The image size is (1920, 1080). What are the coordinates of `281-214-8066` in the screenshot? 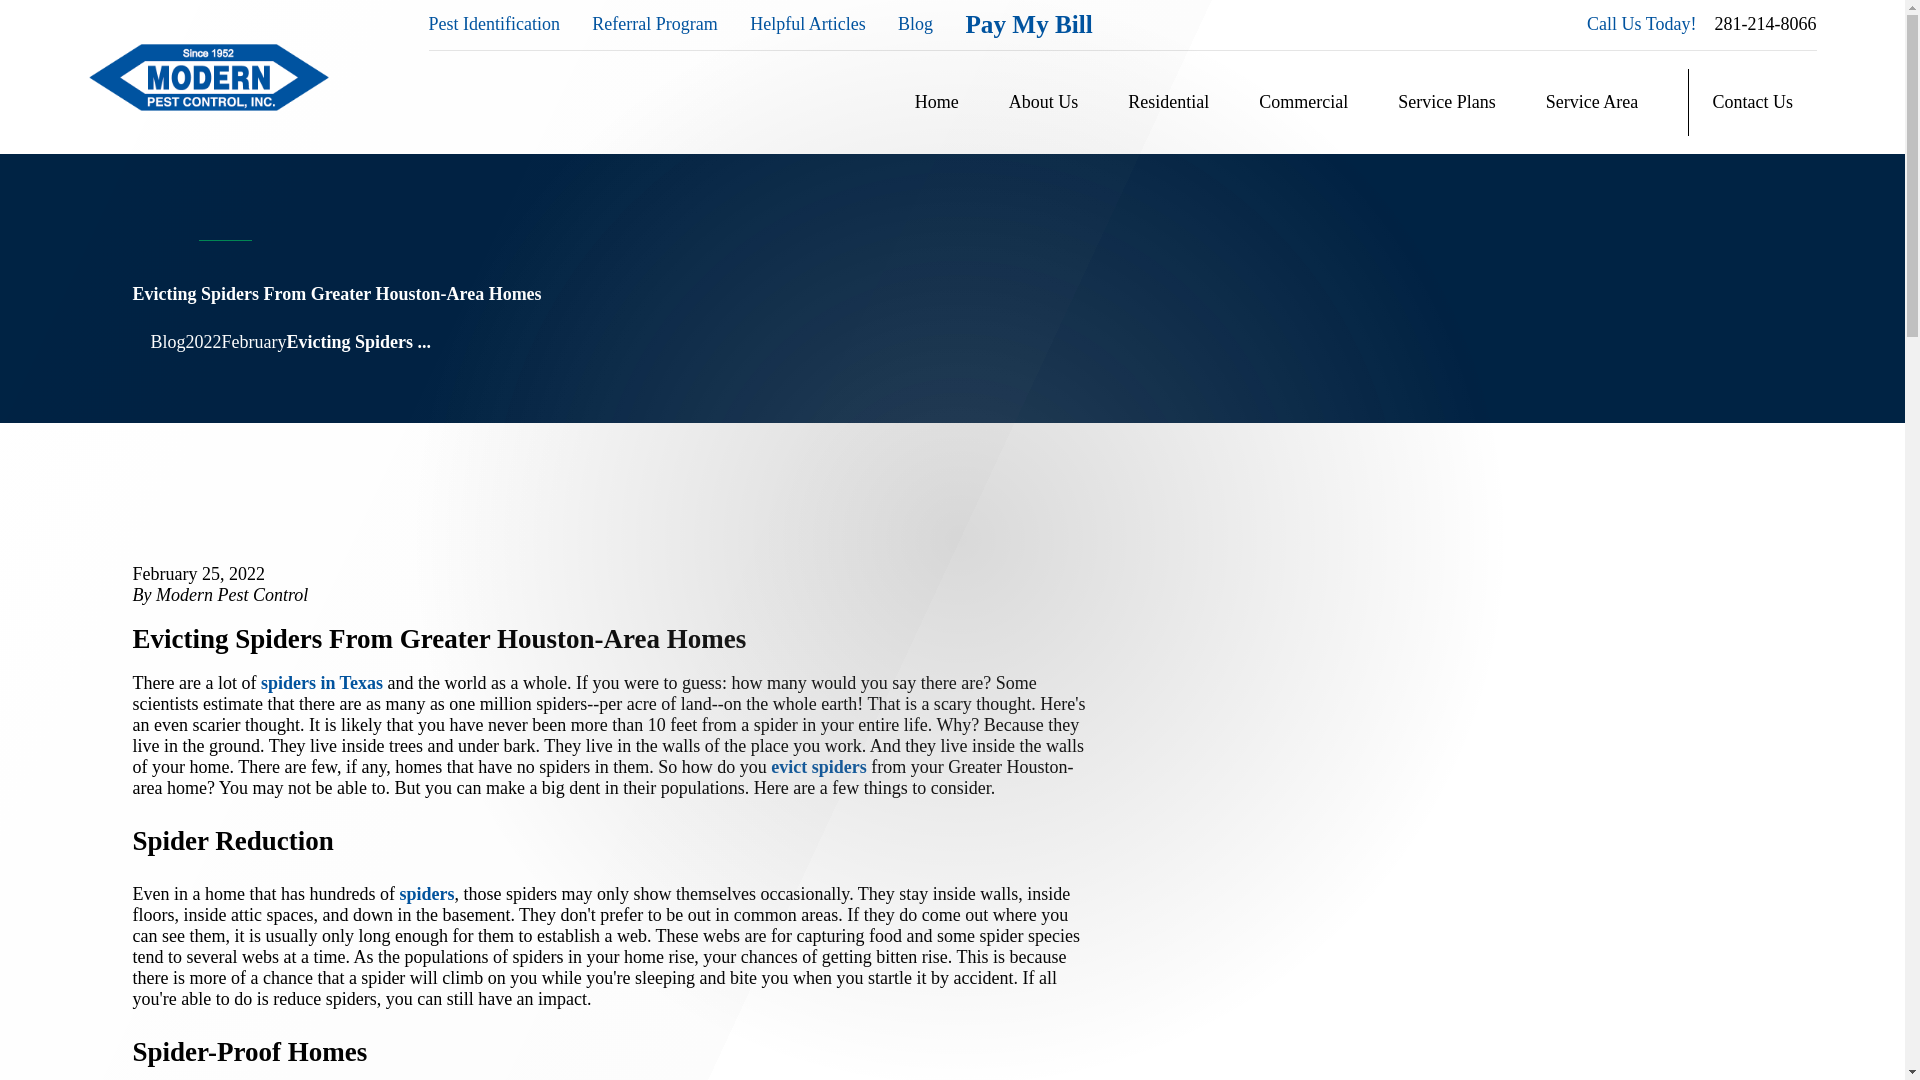 It's located at (1765, 24).